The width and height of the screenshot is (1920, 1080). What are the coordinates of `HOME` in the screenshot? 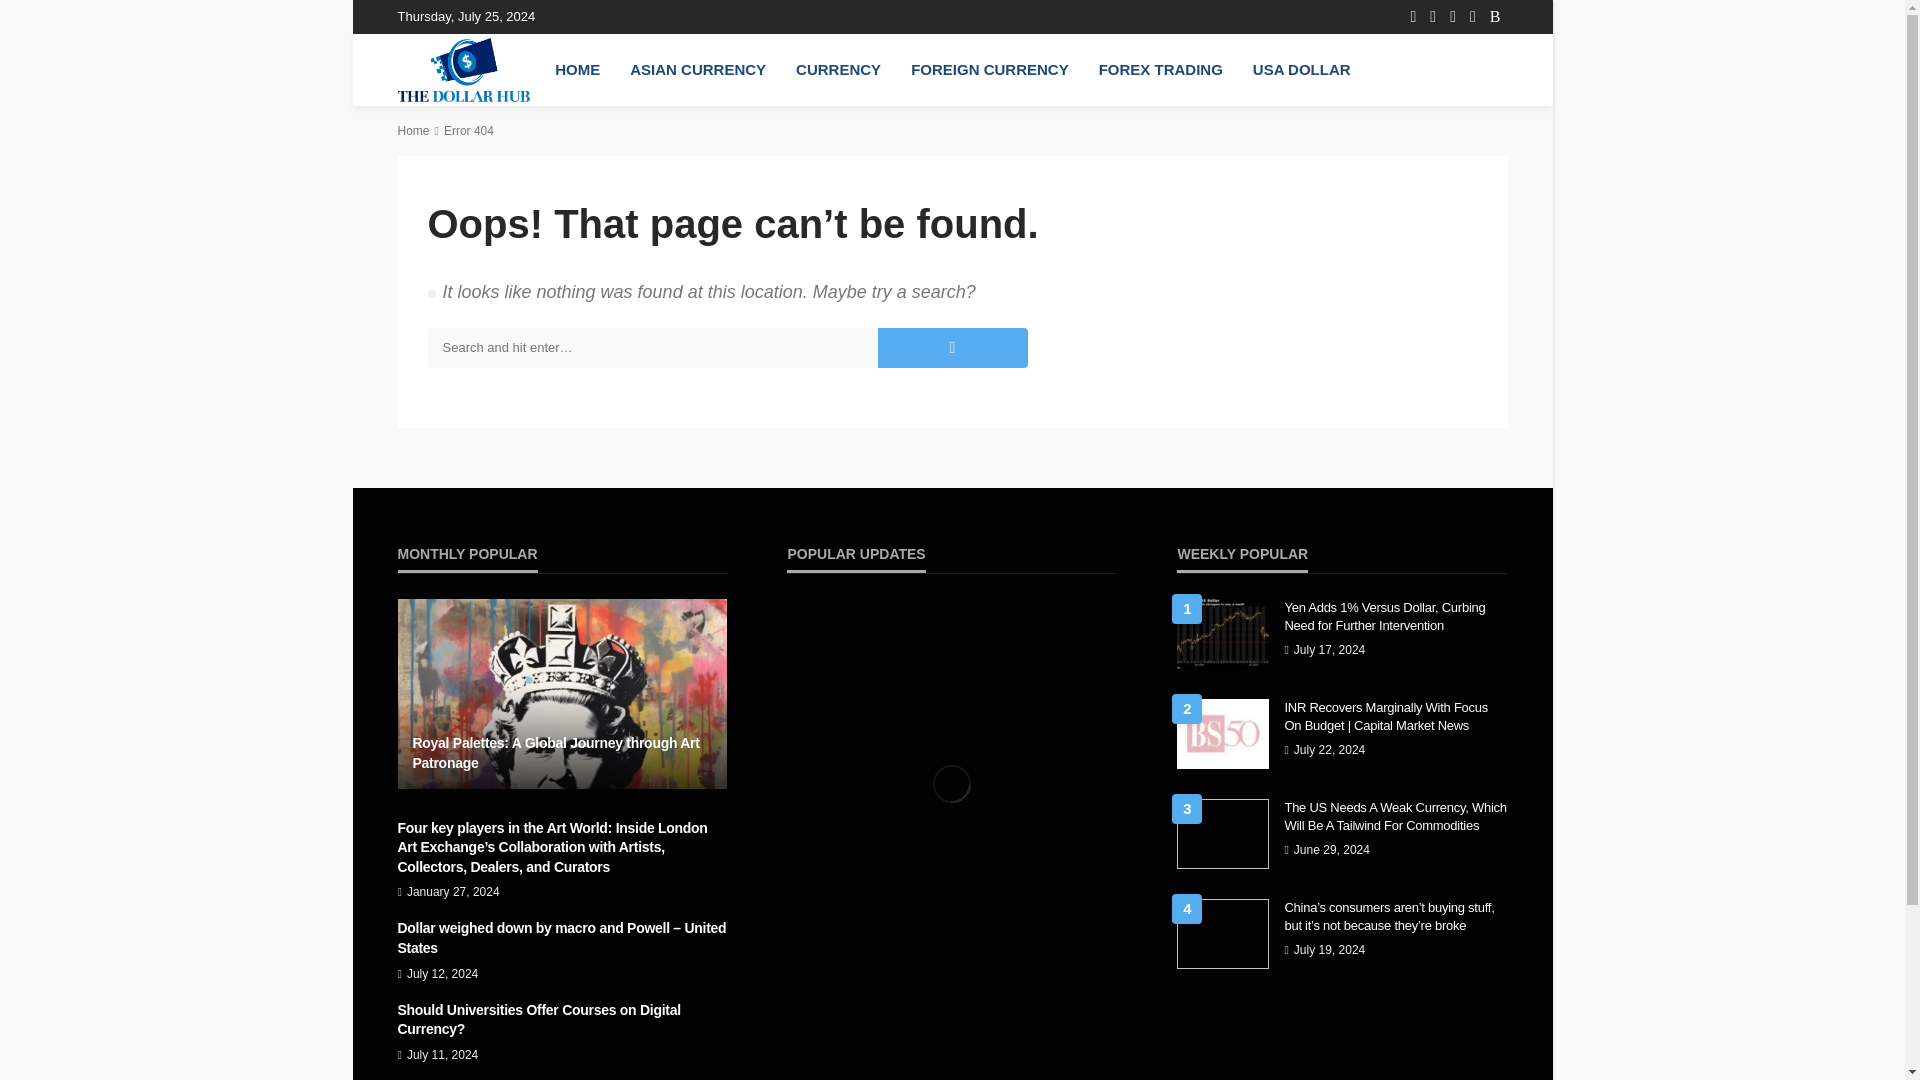 It's located at (576, 69).